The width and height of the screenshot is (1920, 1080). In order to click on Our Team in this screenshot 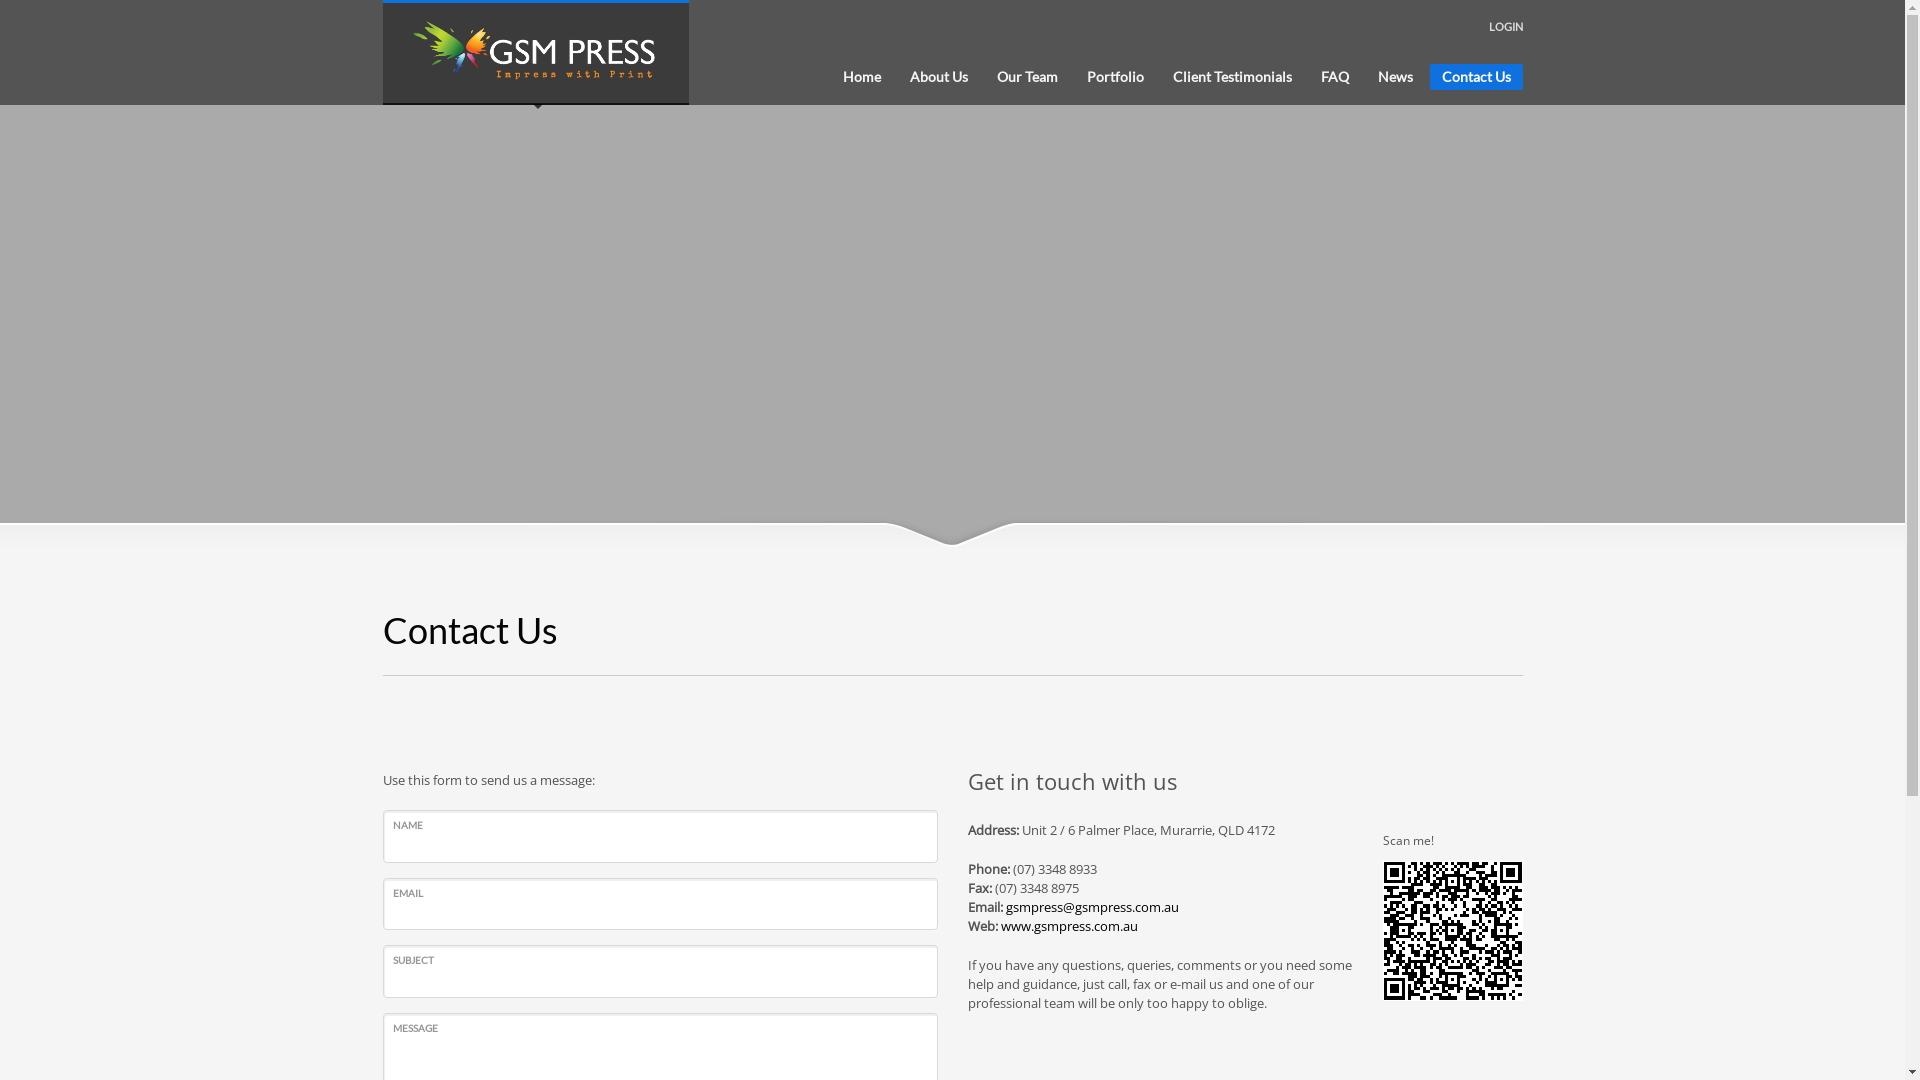, I will do `click(1026, 77)`.